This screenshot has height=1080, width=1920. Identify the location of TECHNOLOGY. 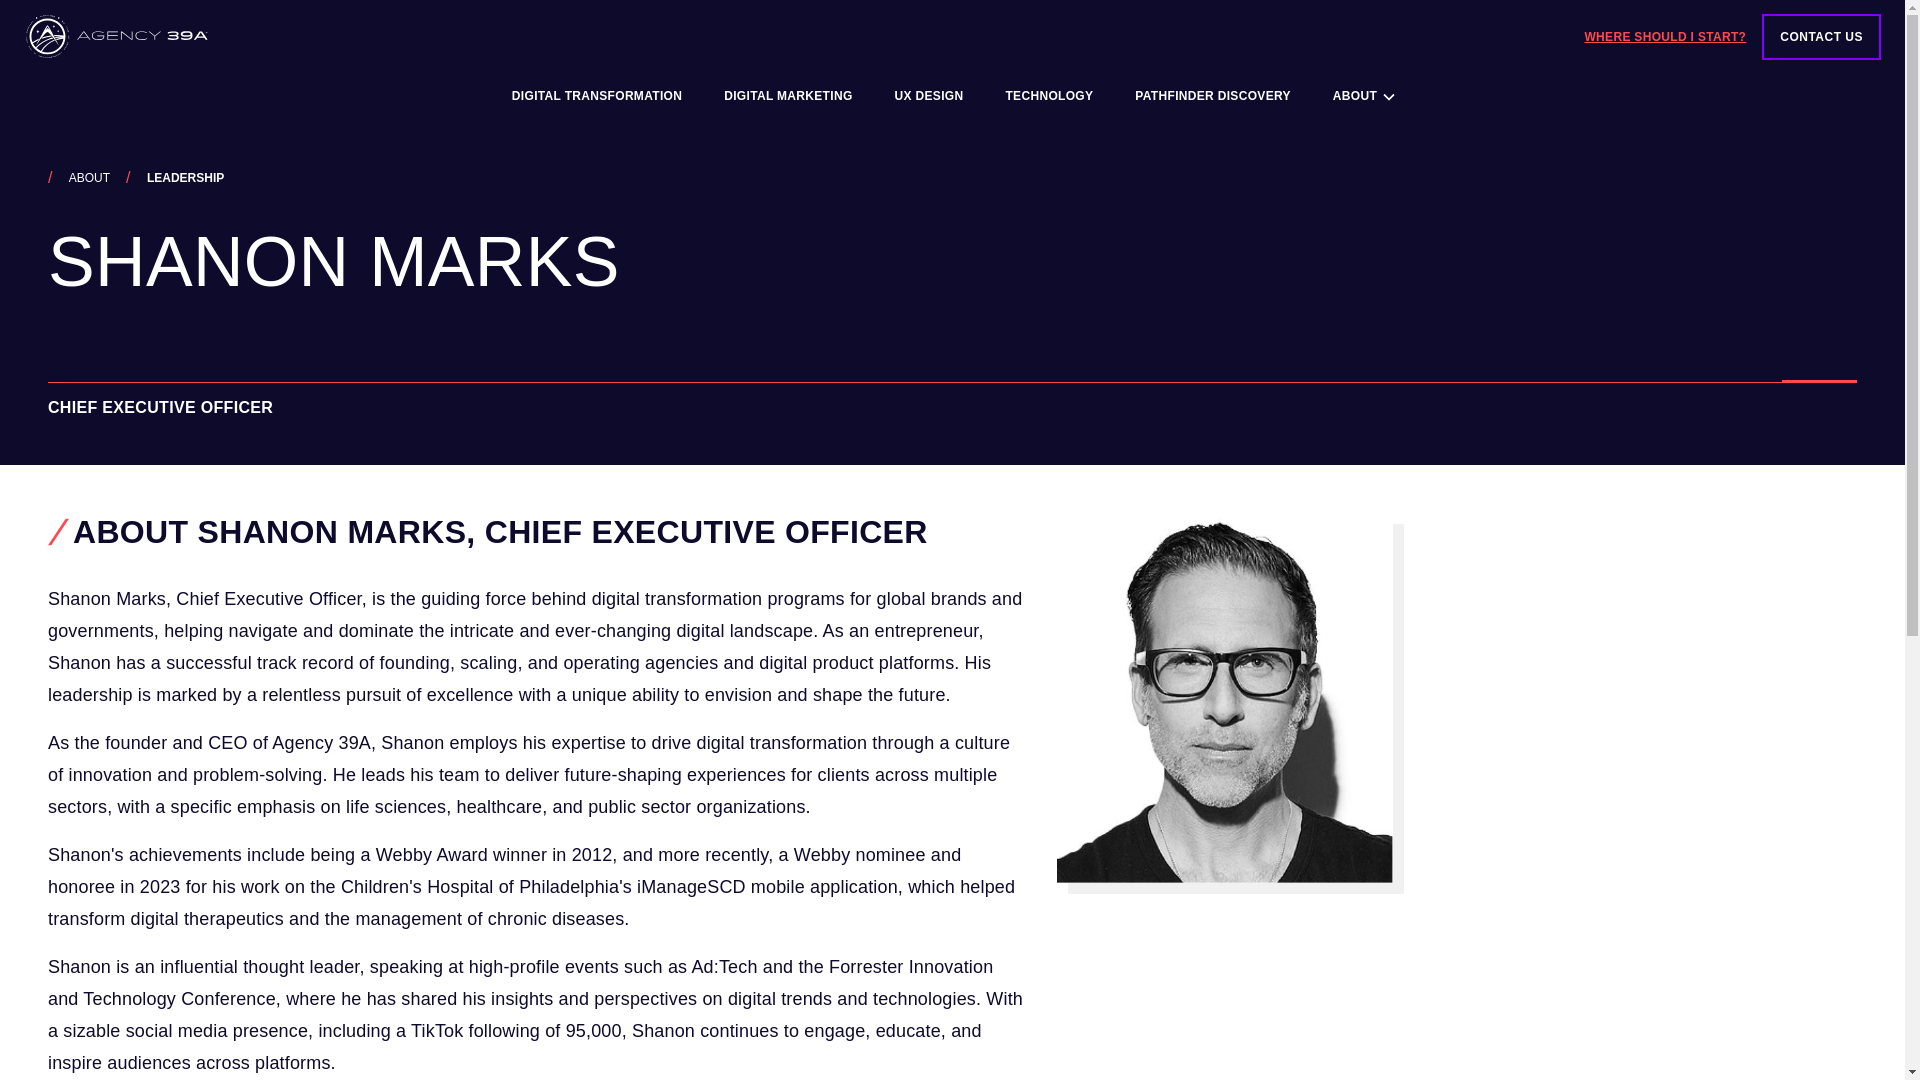
(1048, 96).